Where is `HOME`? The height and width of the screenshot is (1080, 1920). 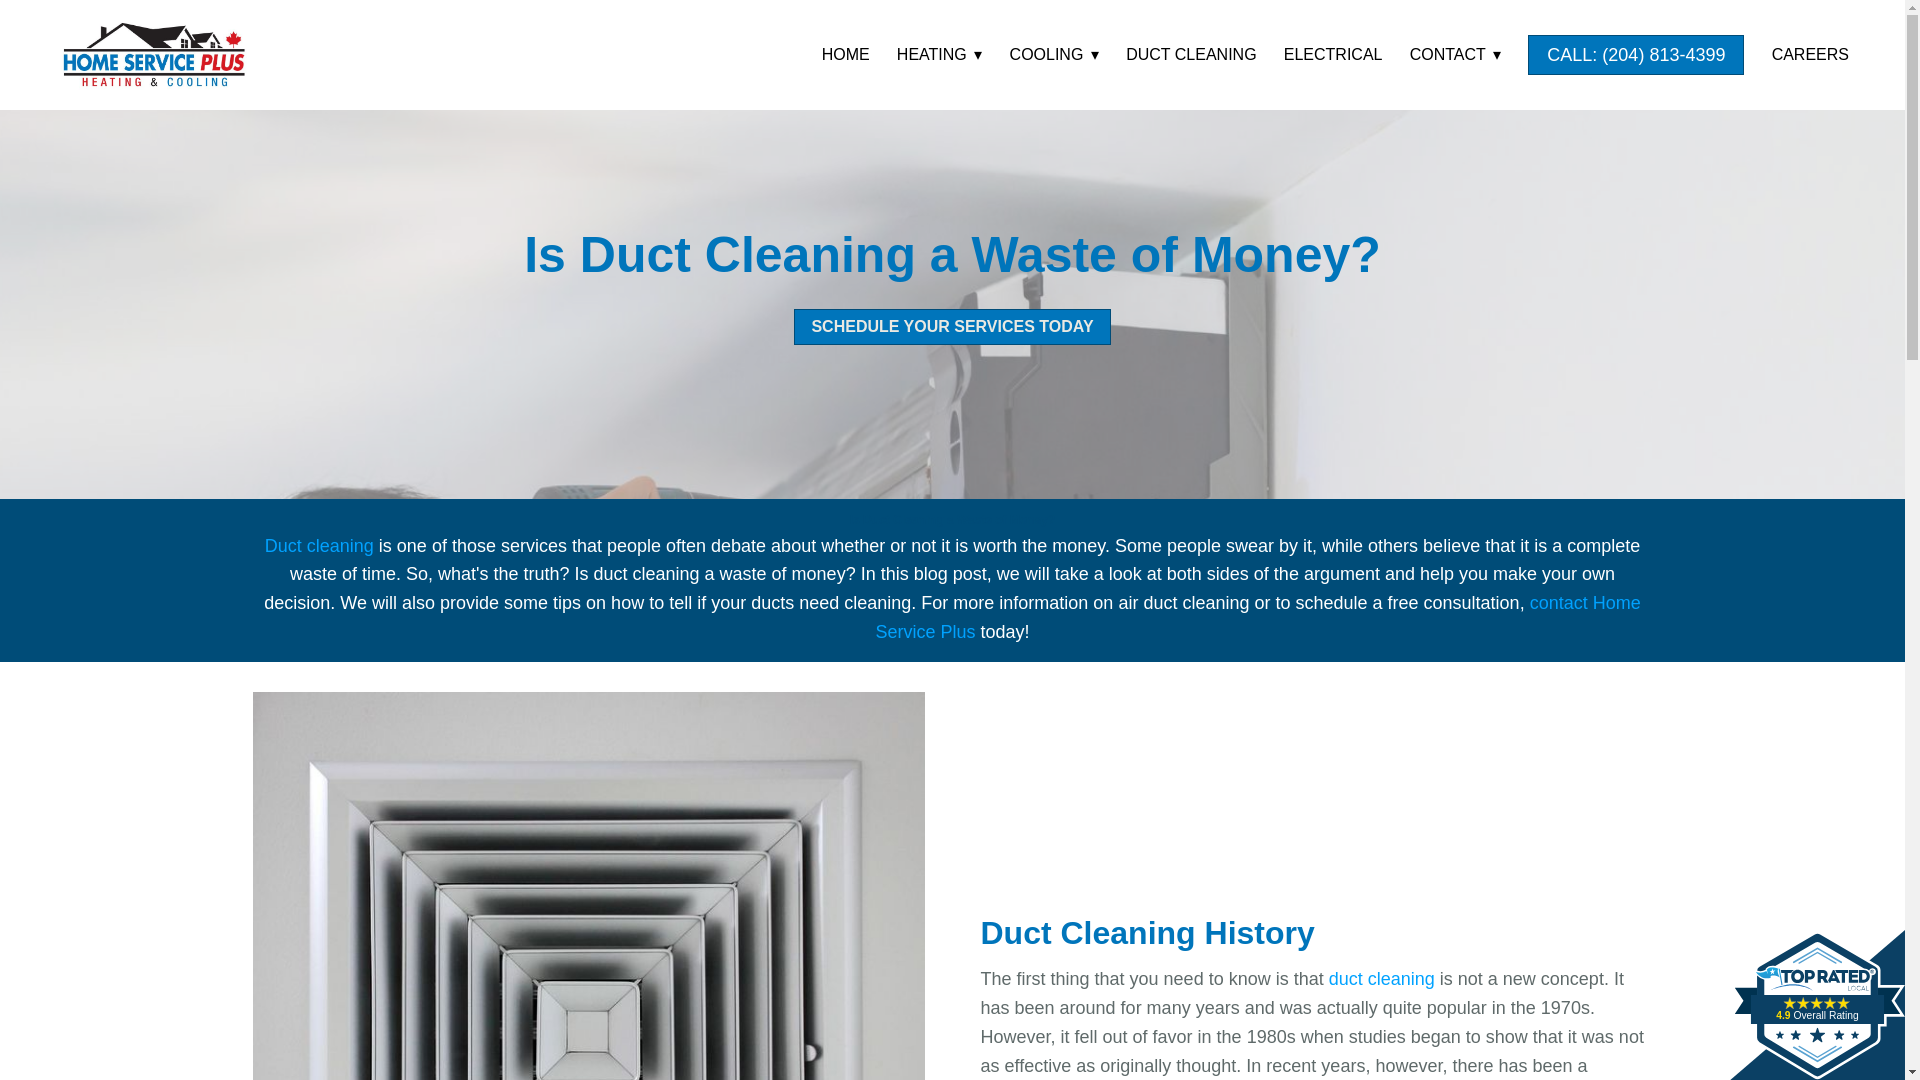 HOME is located at coordinates (845, 54).